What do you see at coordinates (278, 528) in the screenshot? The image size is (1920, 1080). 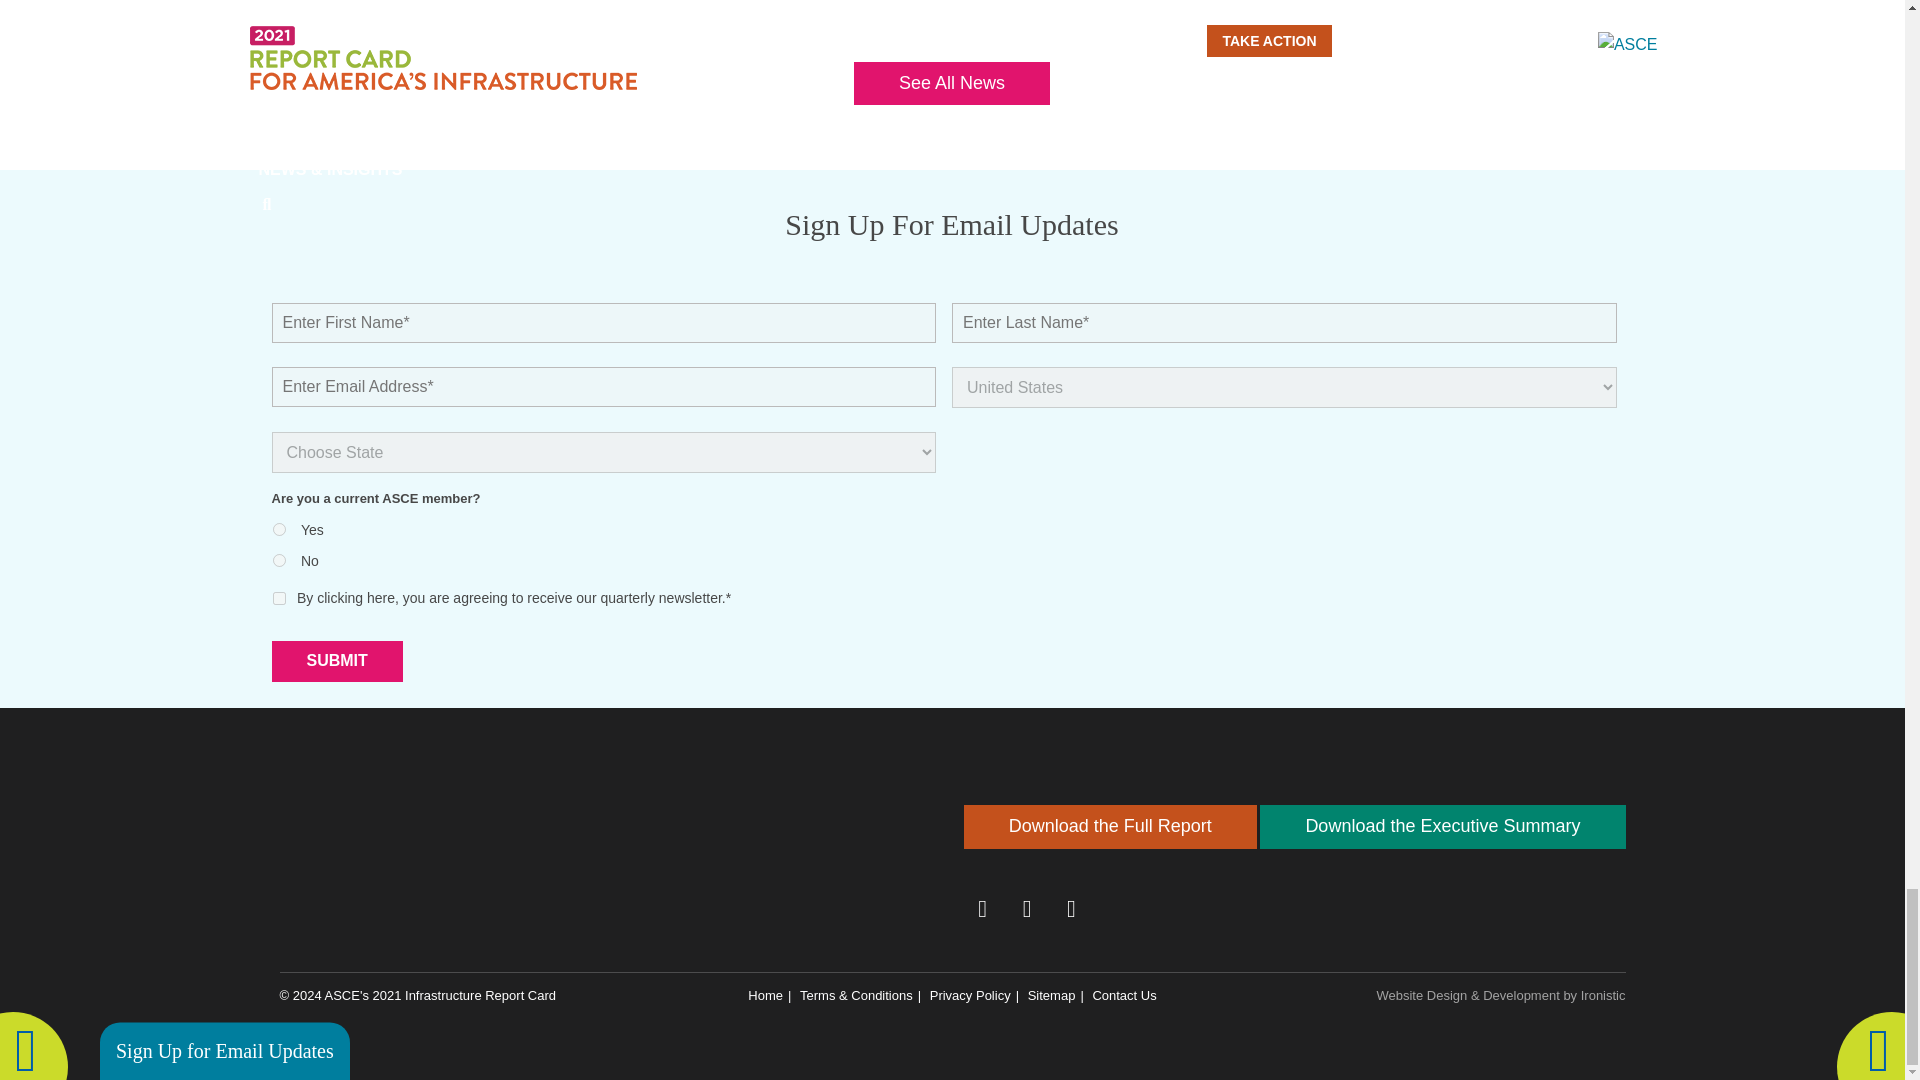 I see `Yes` at bounding box center [278, 528].